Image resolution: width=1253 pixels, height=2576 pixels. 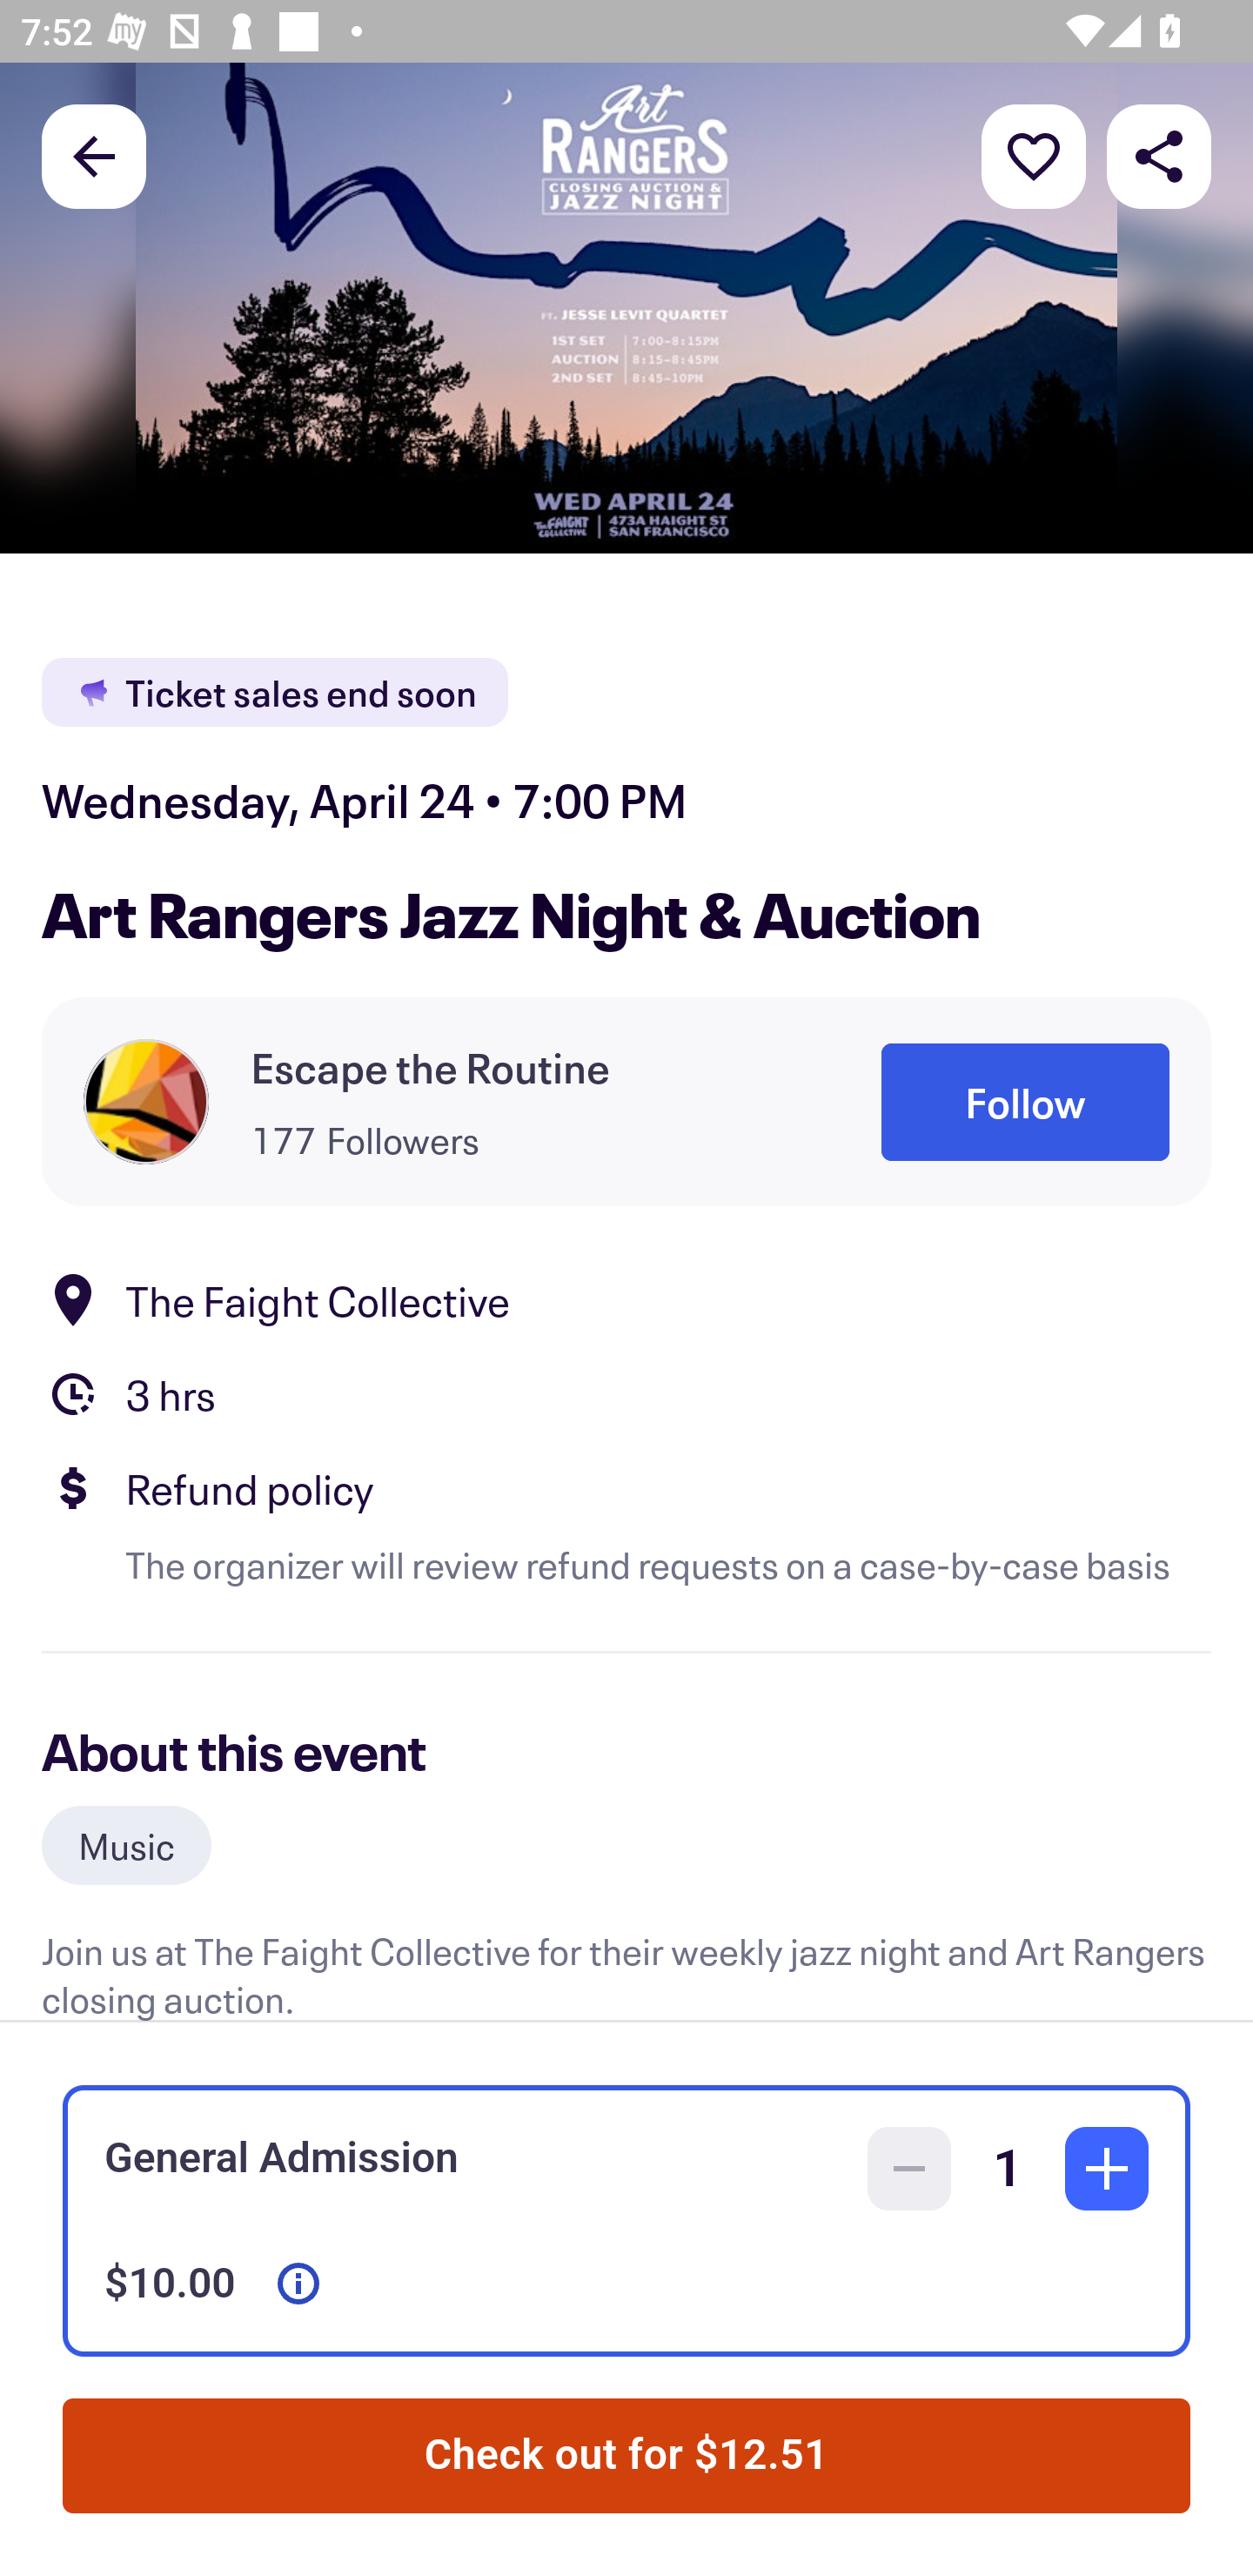 What do you see at coordinates (146, 1100) in the screenshot?
I see `Organizer profile picture` at bounding box center [146, 1100].